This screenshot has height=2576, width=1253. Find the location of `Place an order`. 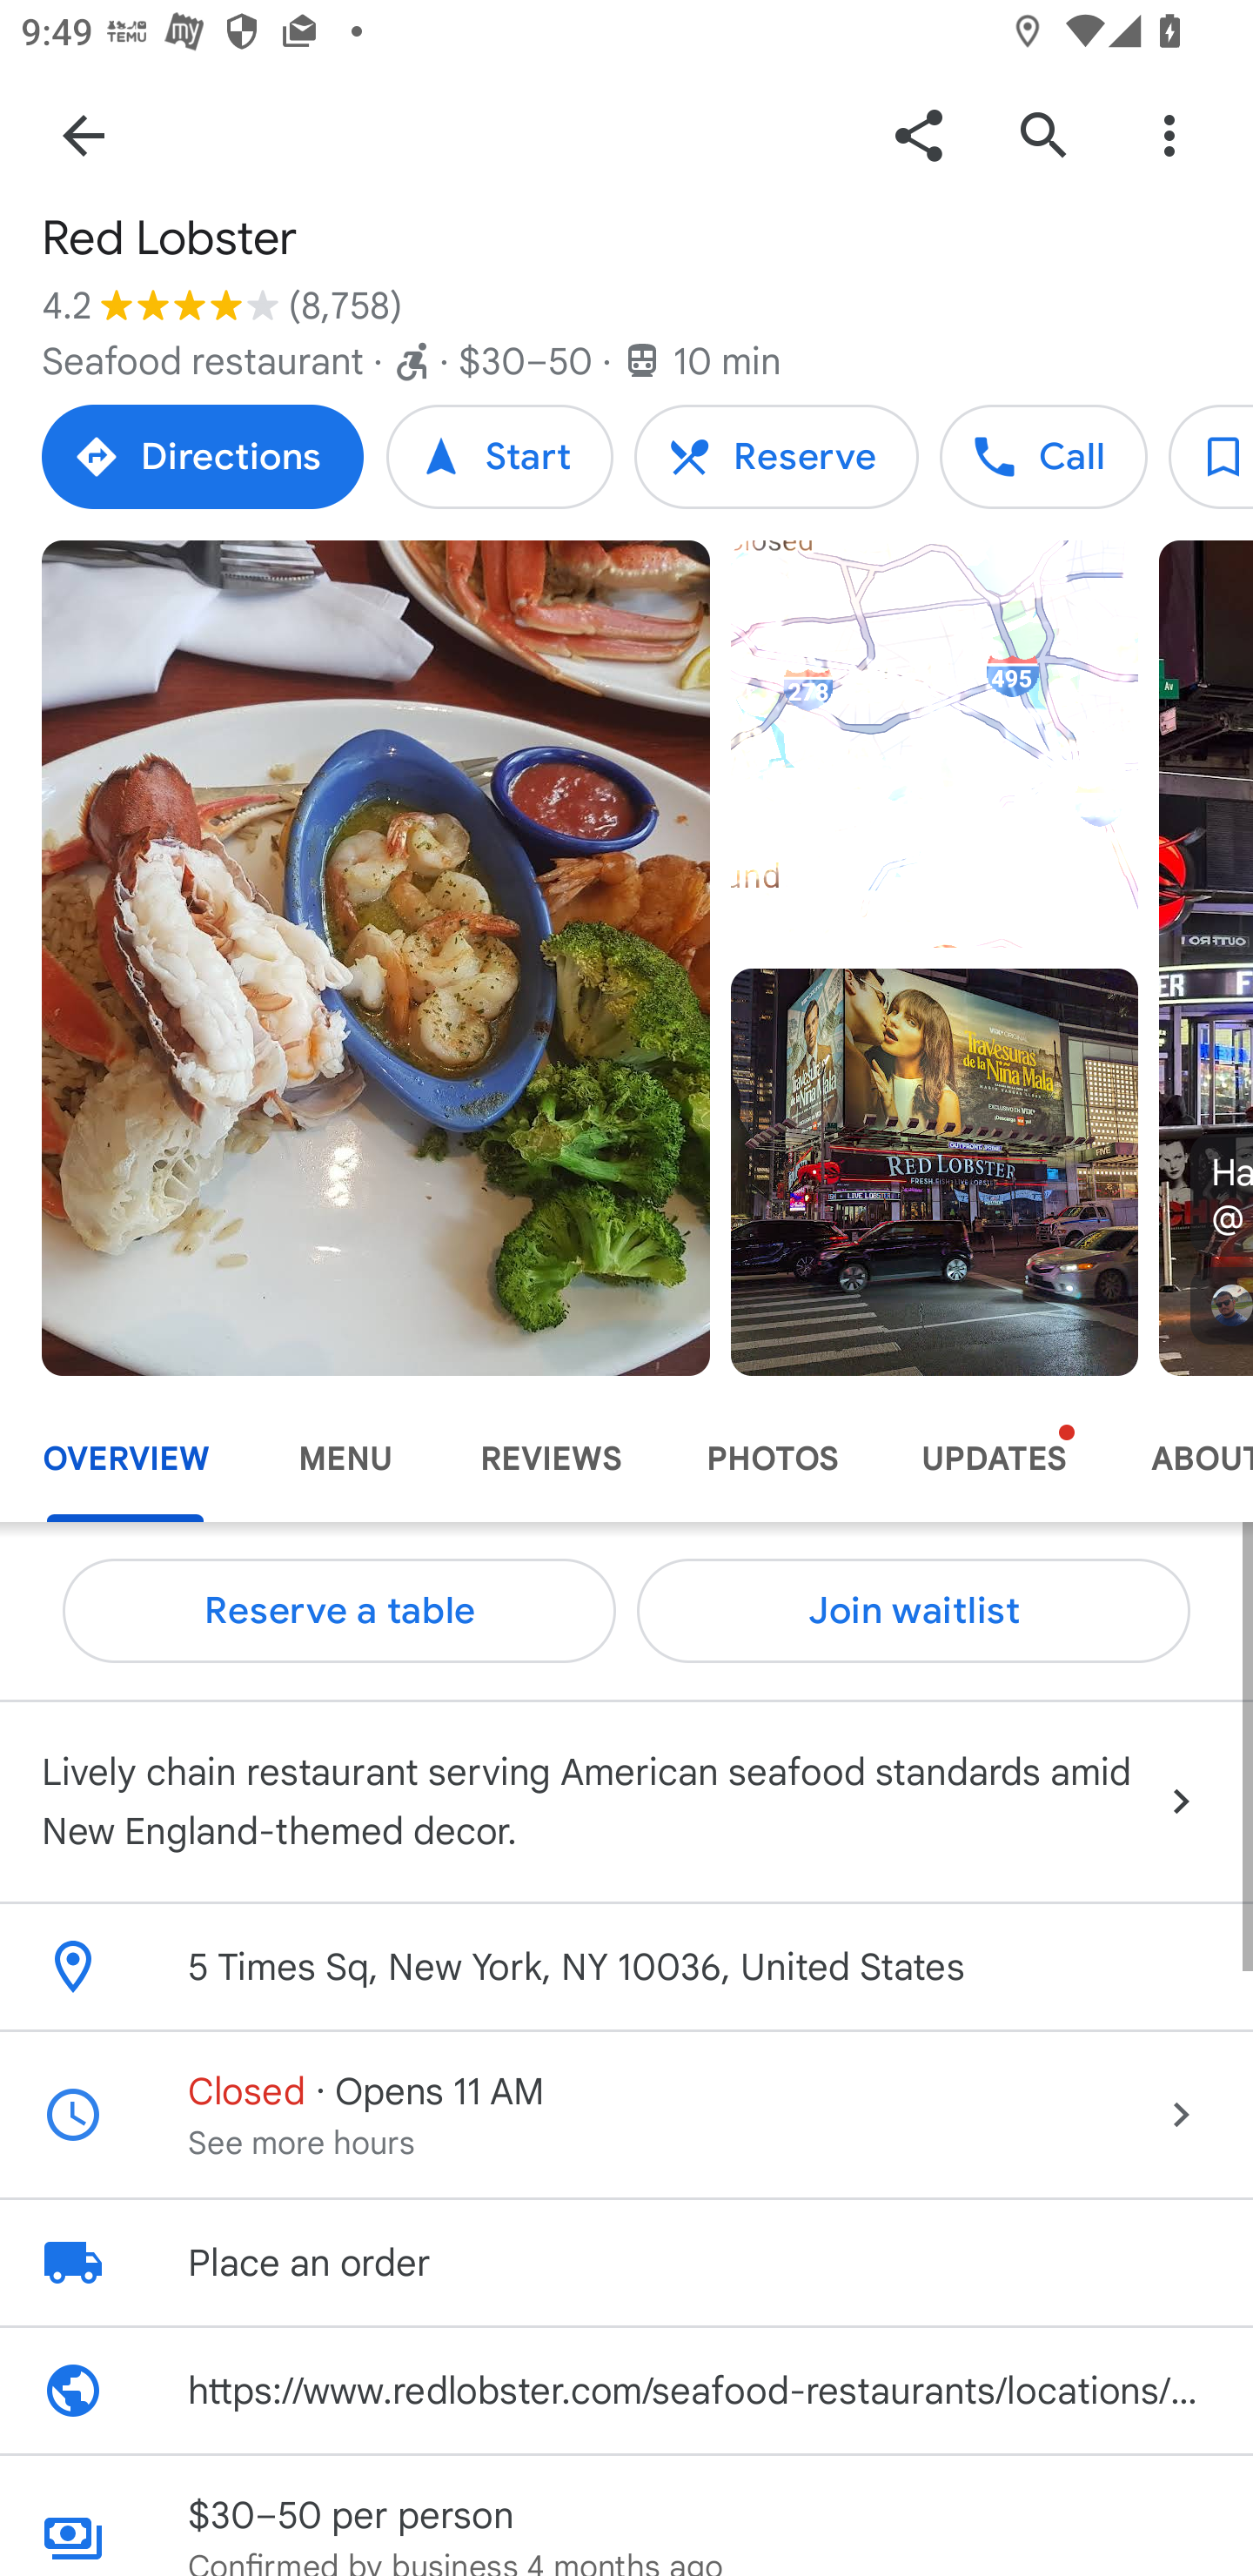

Place an order is located at coordinates (626, 2263).